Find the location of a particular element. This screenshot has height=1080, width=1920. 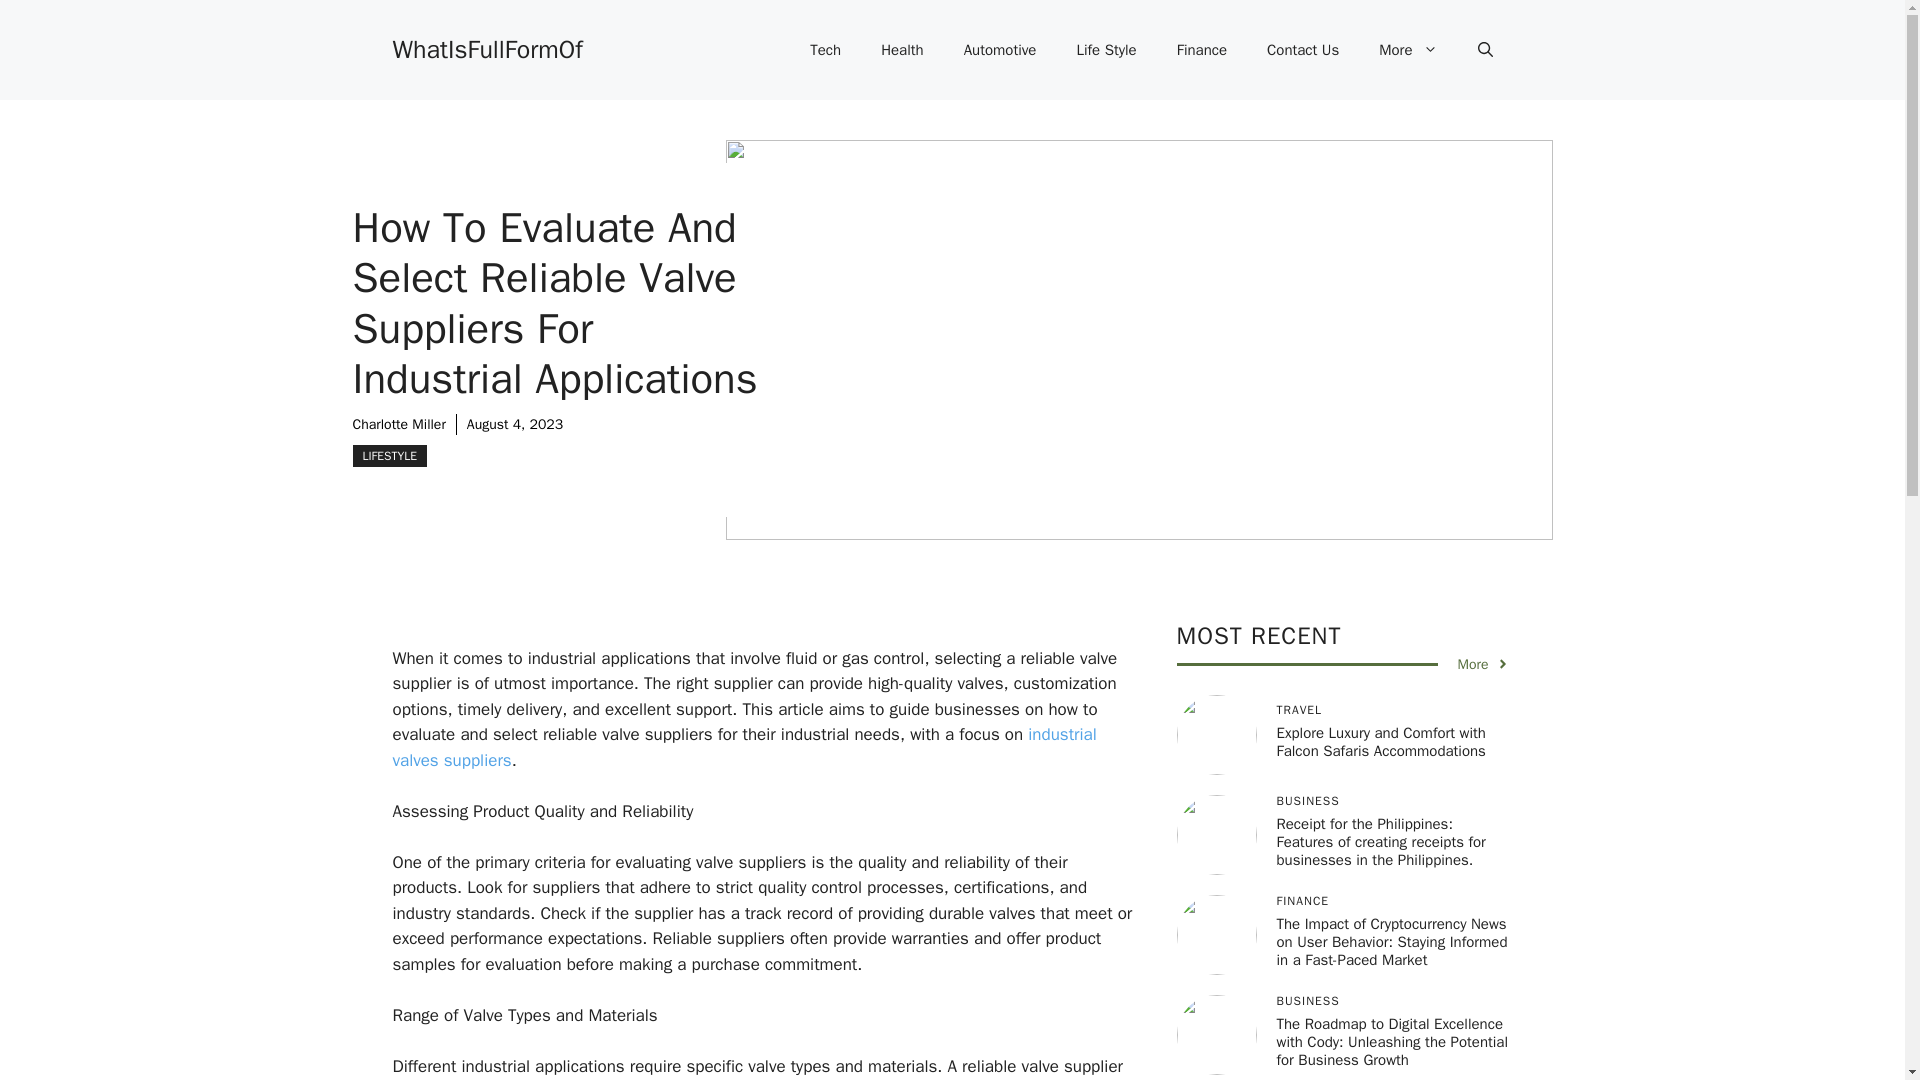

Health is located at coordinates (902, 50).